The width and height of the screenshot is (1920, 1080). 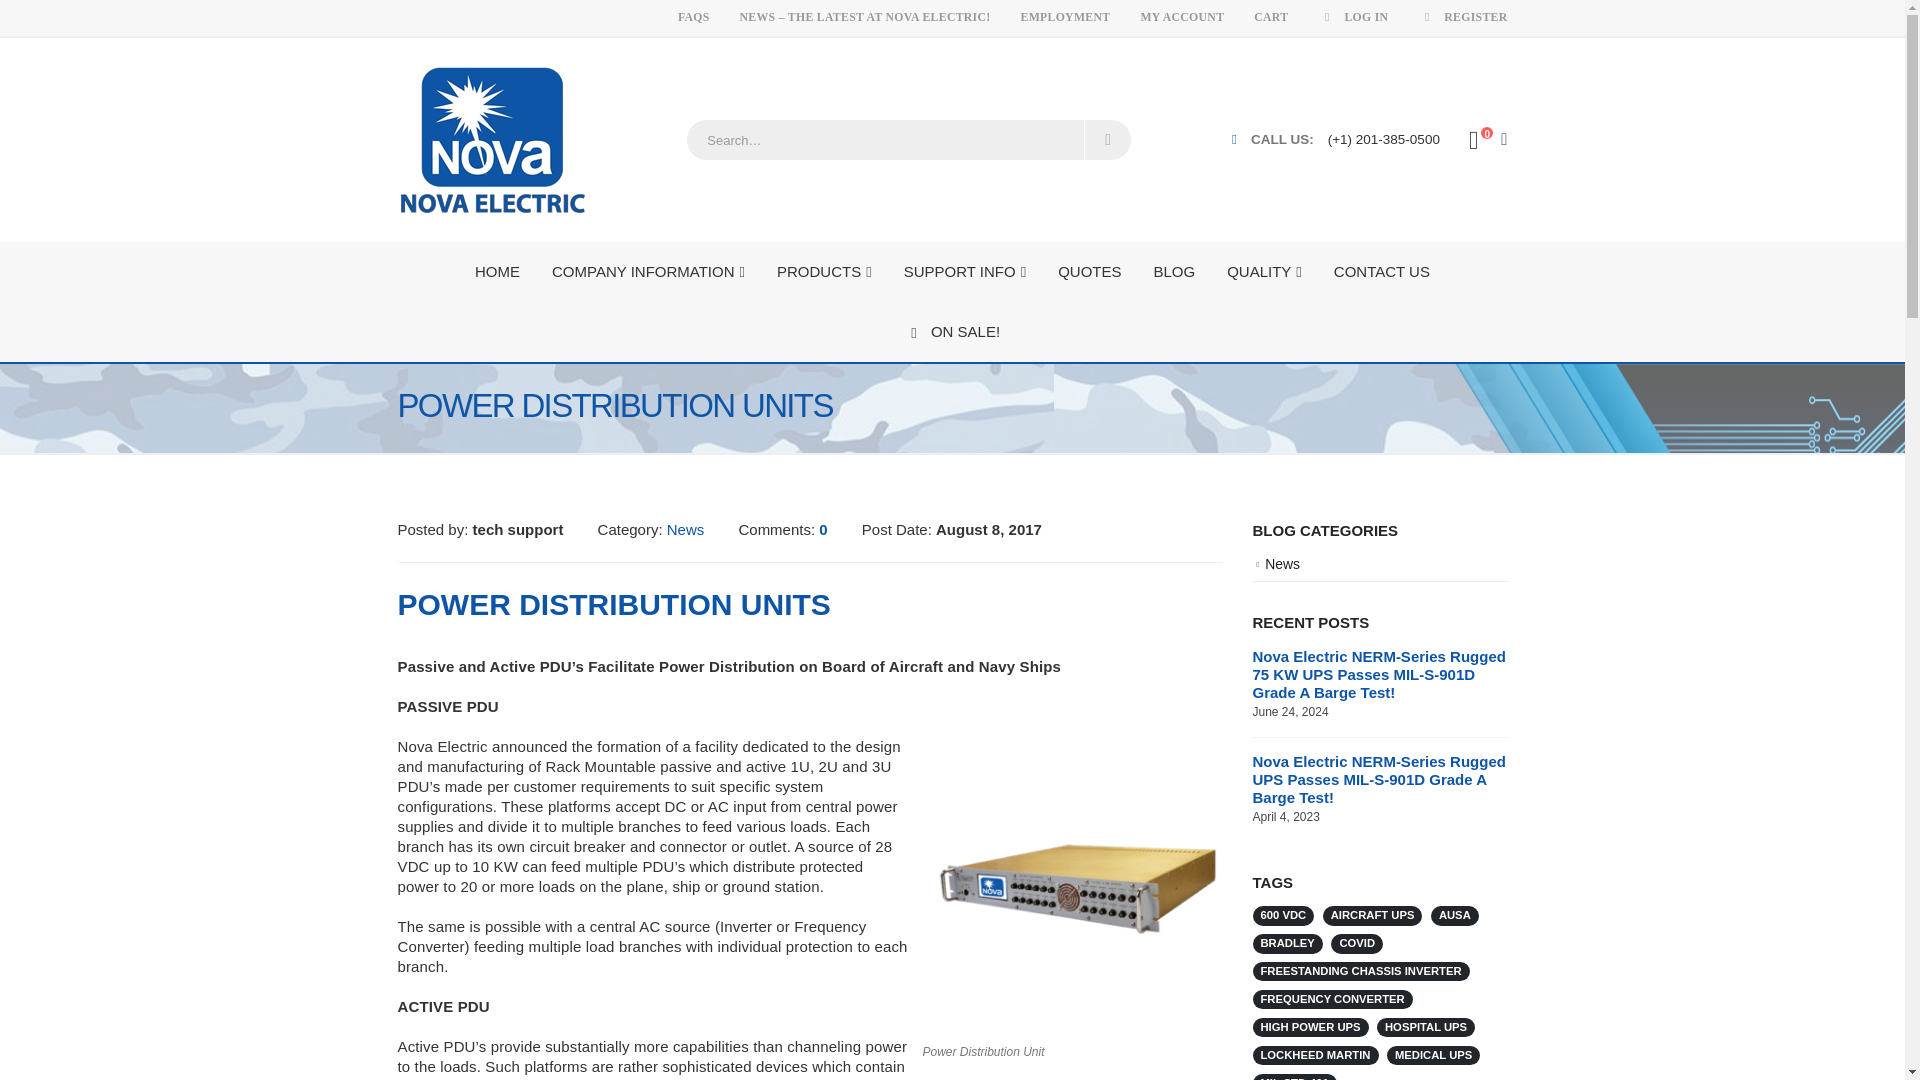 I want to click on LOG IN, so click(x=1353, y=18).